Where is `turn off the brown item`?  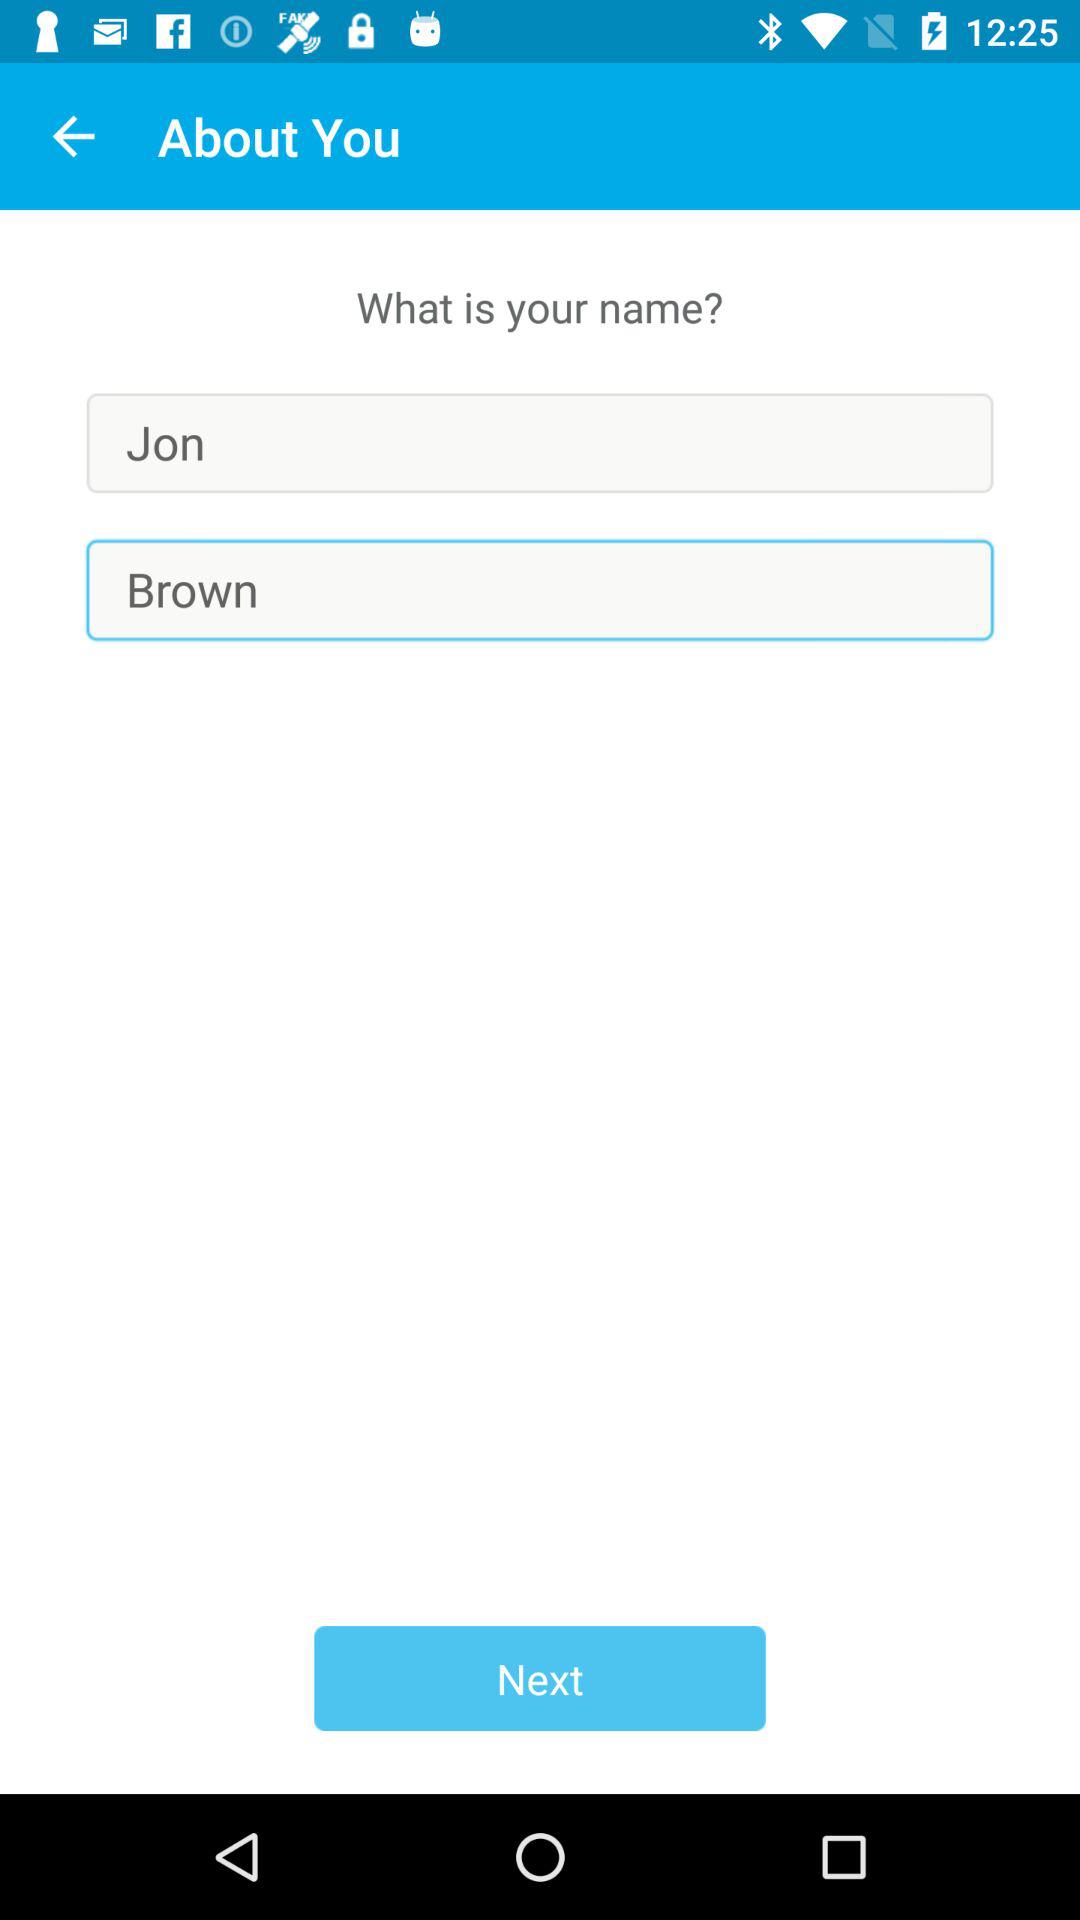
turn off the brown item is located at coordinates (540, 590).